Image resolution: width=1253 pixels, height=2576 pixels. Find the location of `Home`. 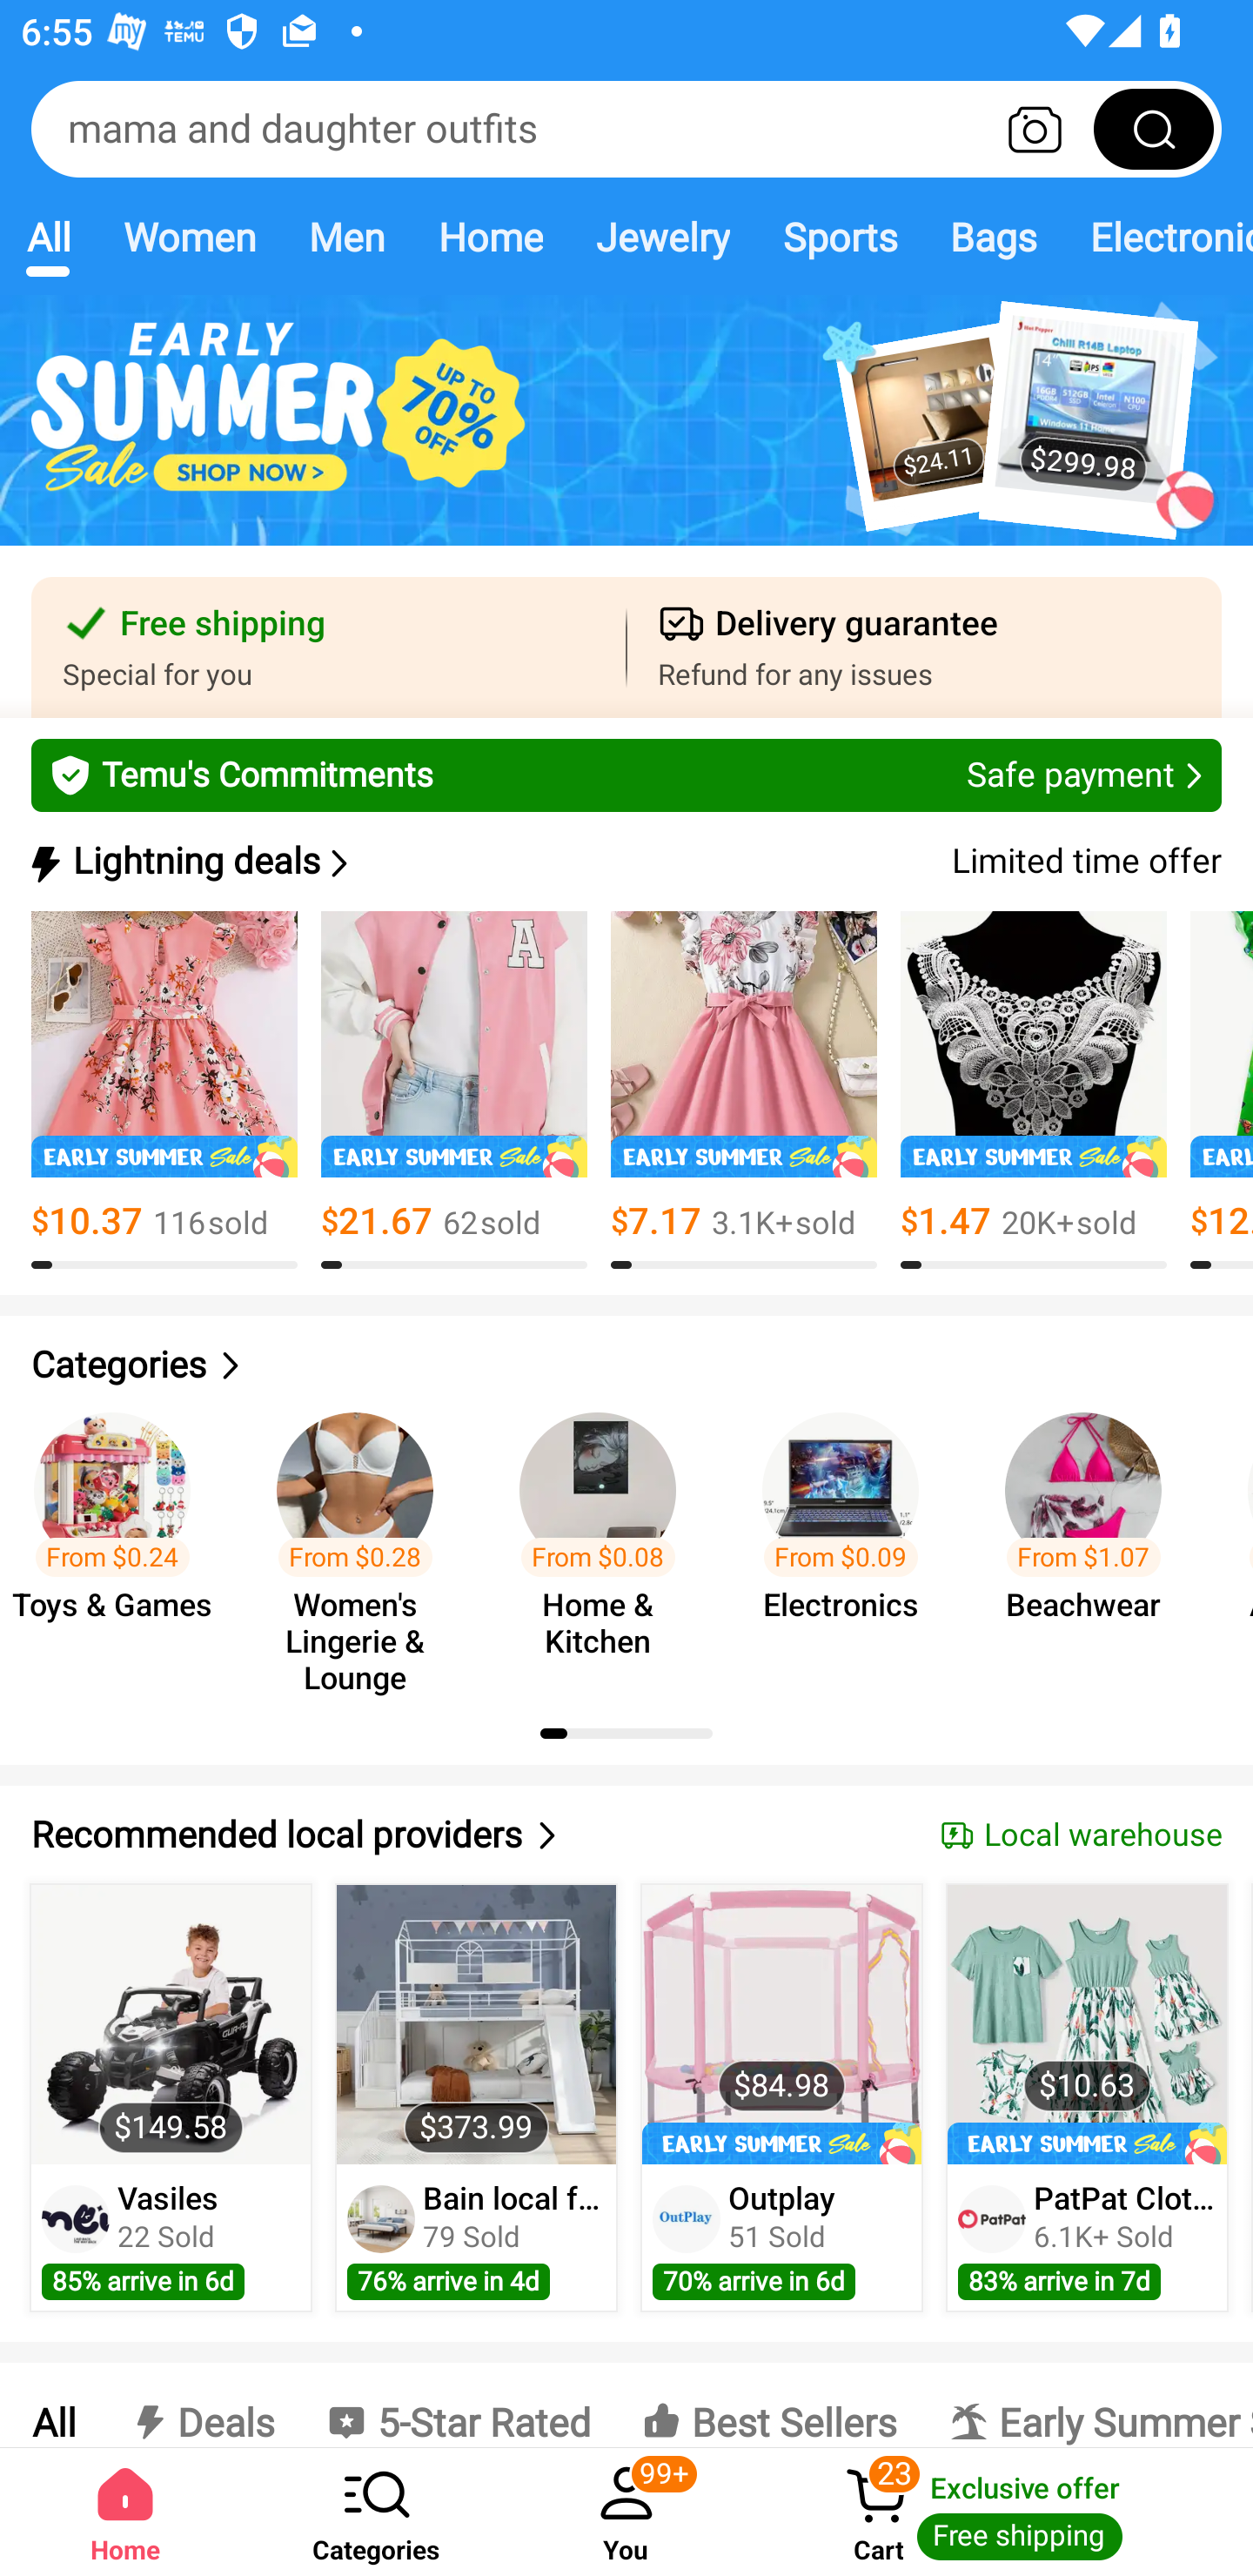

Home is located at coordinates (125, 2512).